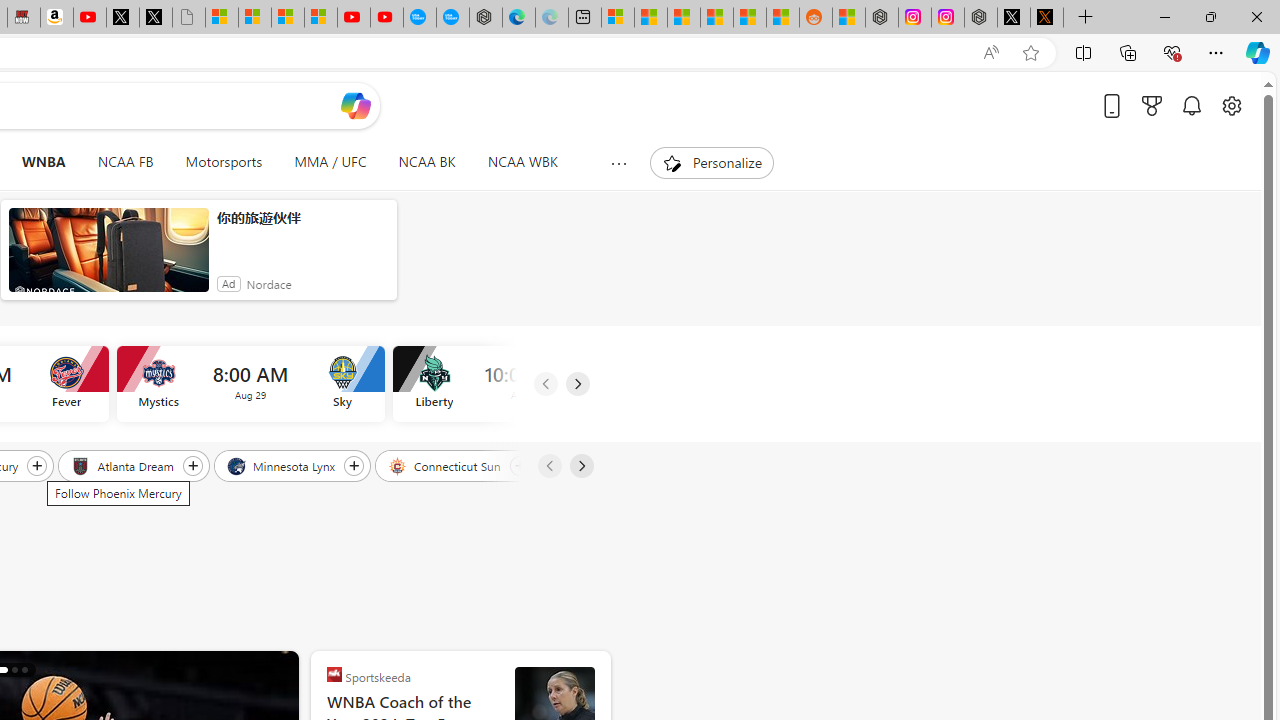 The image size is (1280, 720). What do you see at coordinates (712, 162) in the screenshot?
I see `Personalize` at bounding box center [712, 162].